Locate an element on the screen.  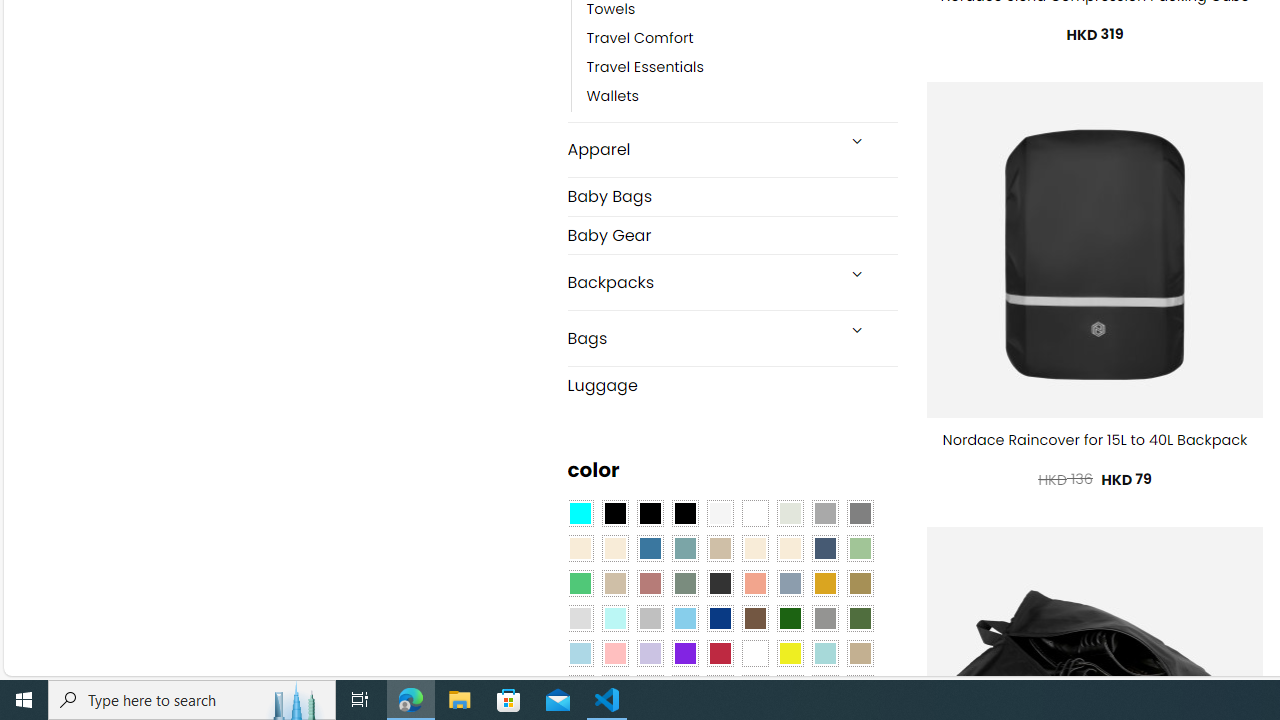
Light Blue is located at coordinates (580, 653).